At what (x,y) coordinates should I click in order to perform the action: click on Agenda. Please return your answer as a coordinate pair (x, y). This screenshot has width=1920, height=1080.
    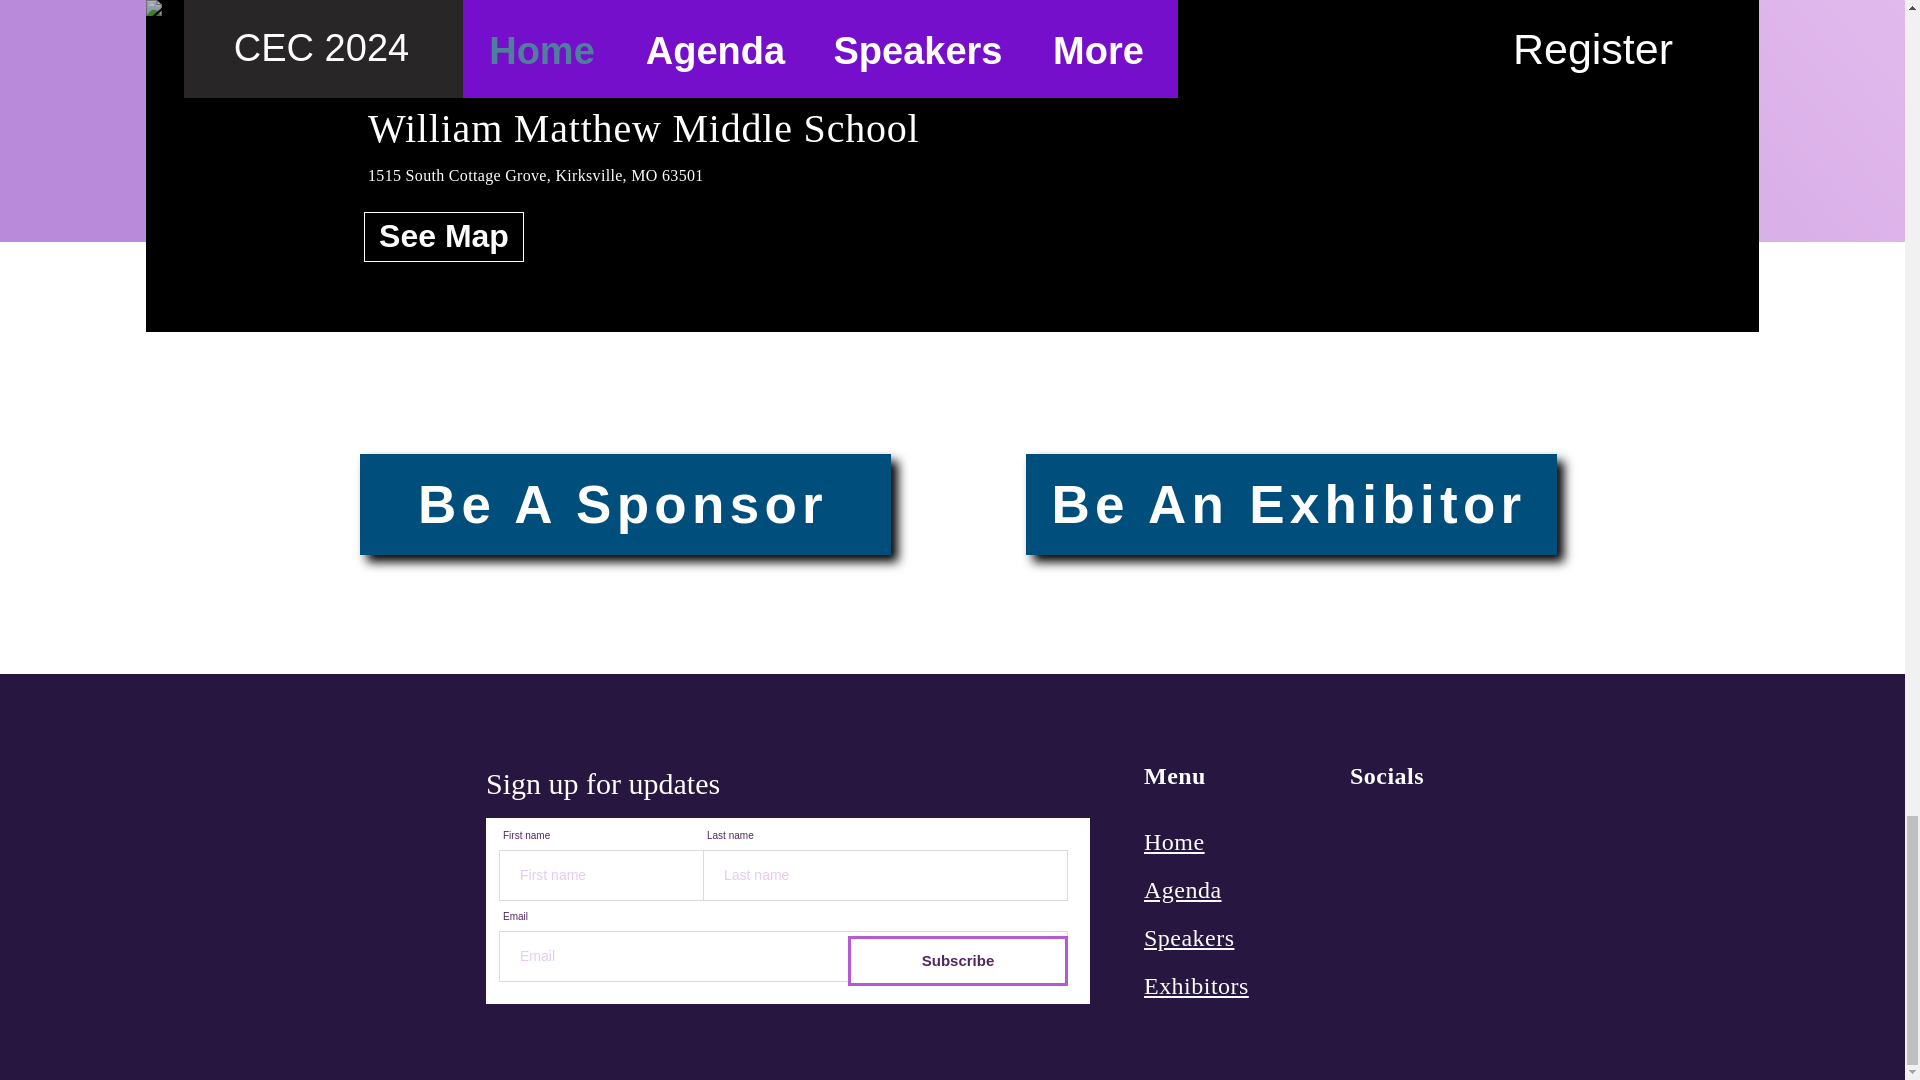
    Looking at the image, I should click on (1182, 888).